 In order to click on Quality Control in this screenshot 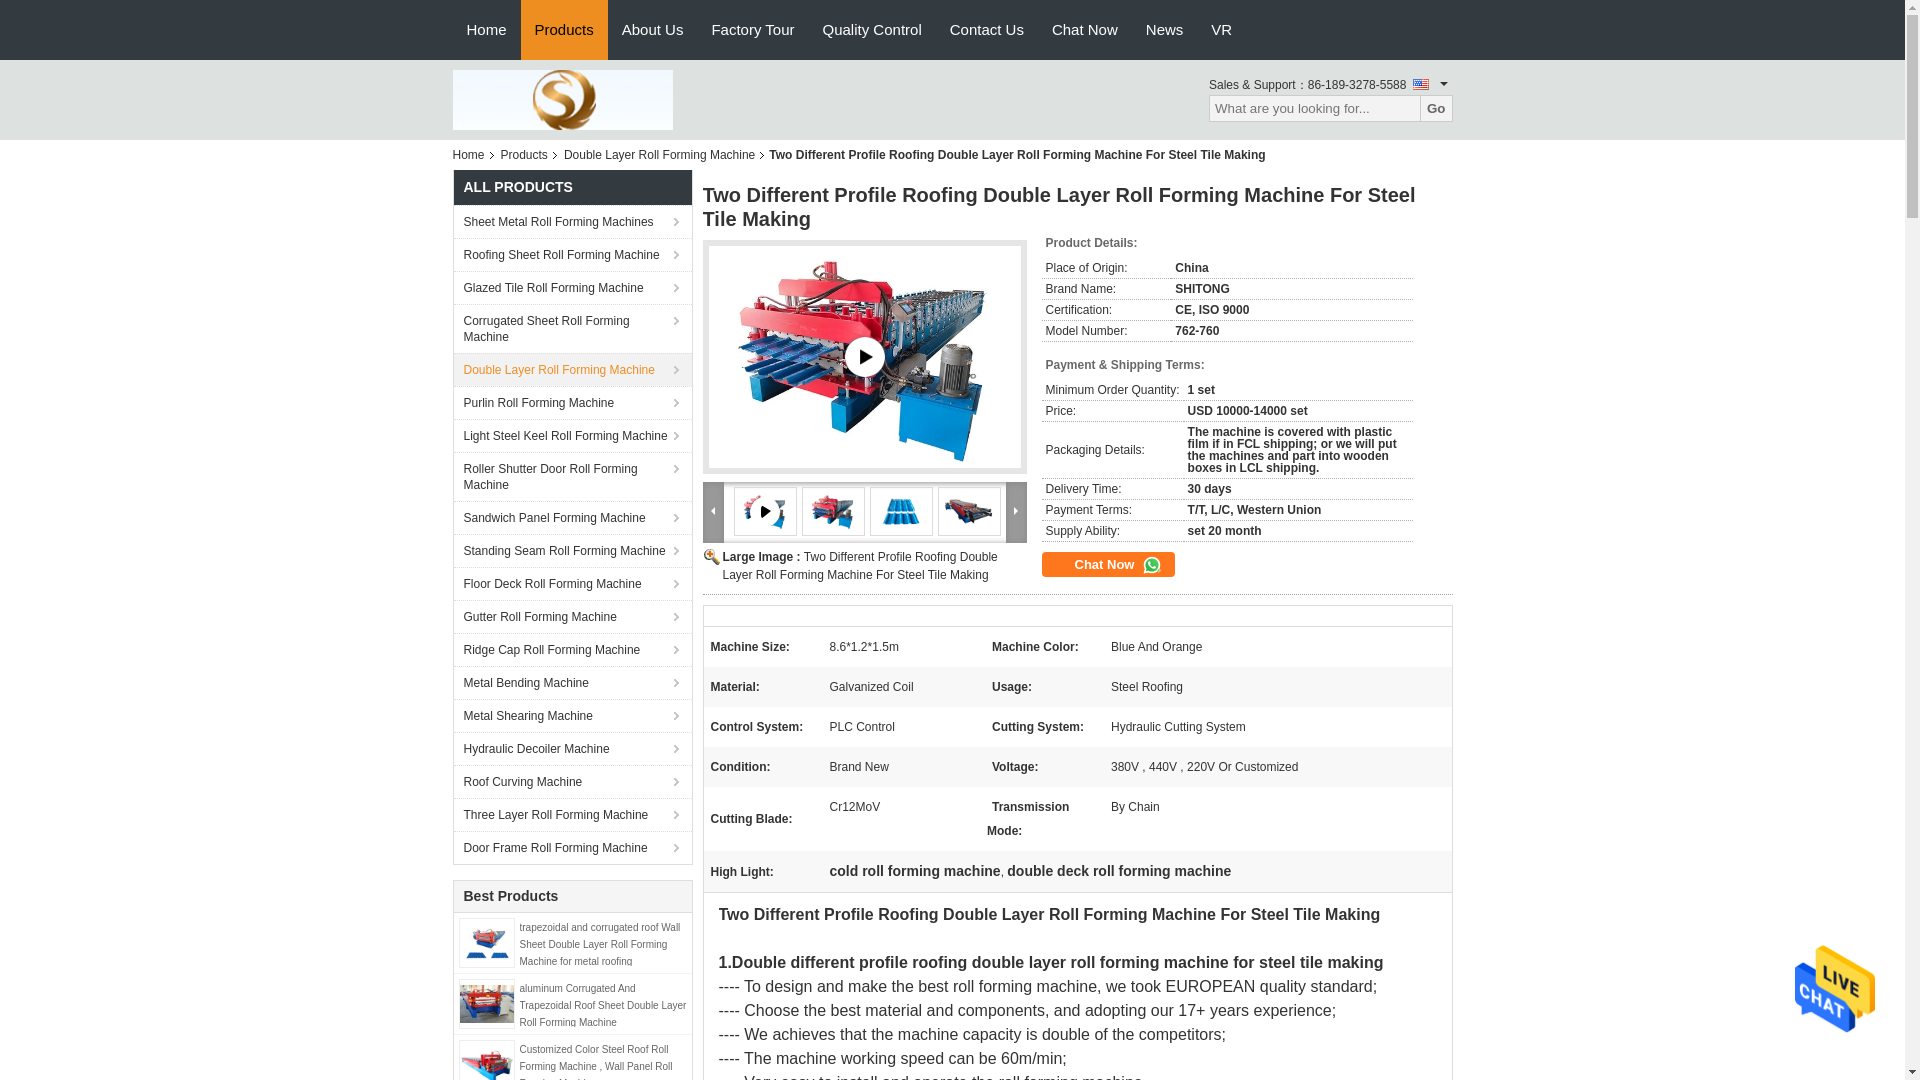, I will do `click(872, 30)`.